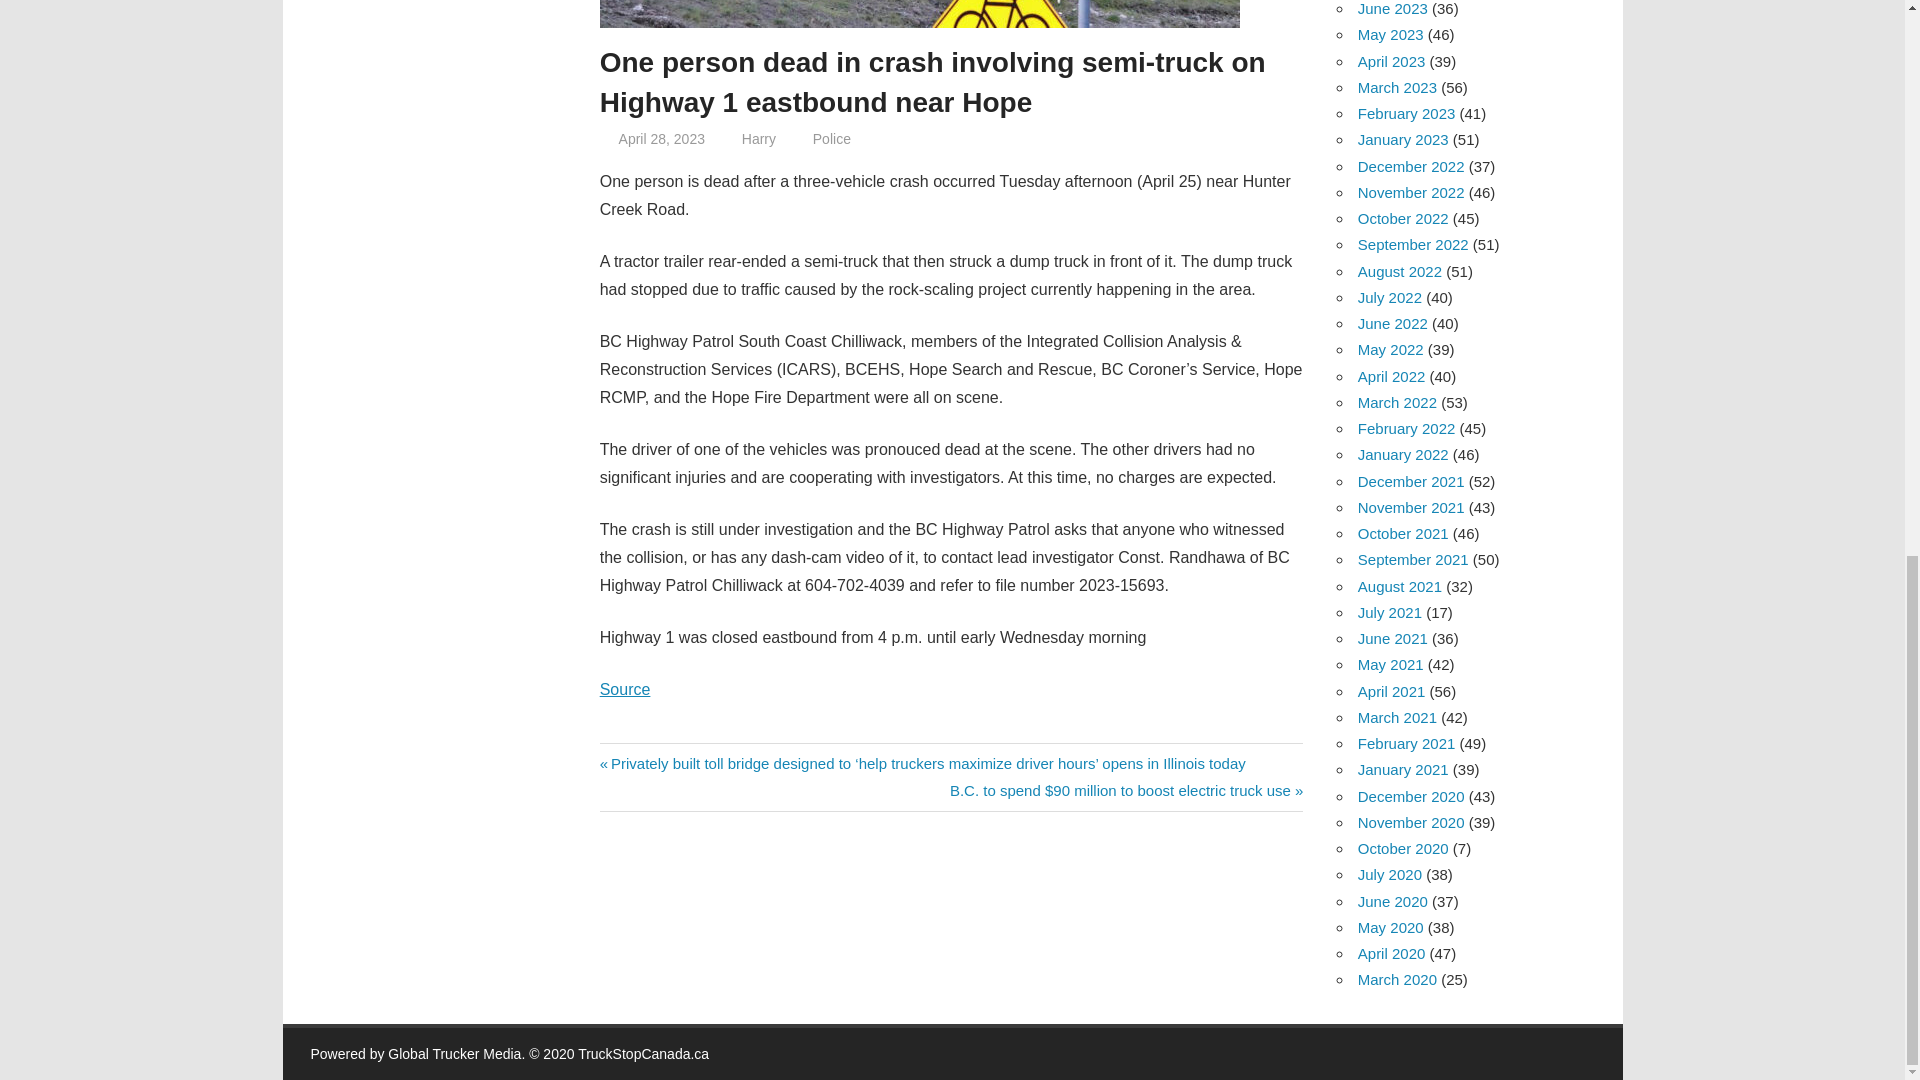 Image resolution: width=1920 pixels, height=1080 pixels. What do you see at coordinates (1406, 113) in the screenshot?
I see `February 2023` at bounding box center [1406, 113].